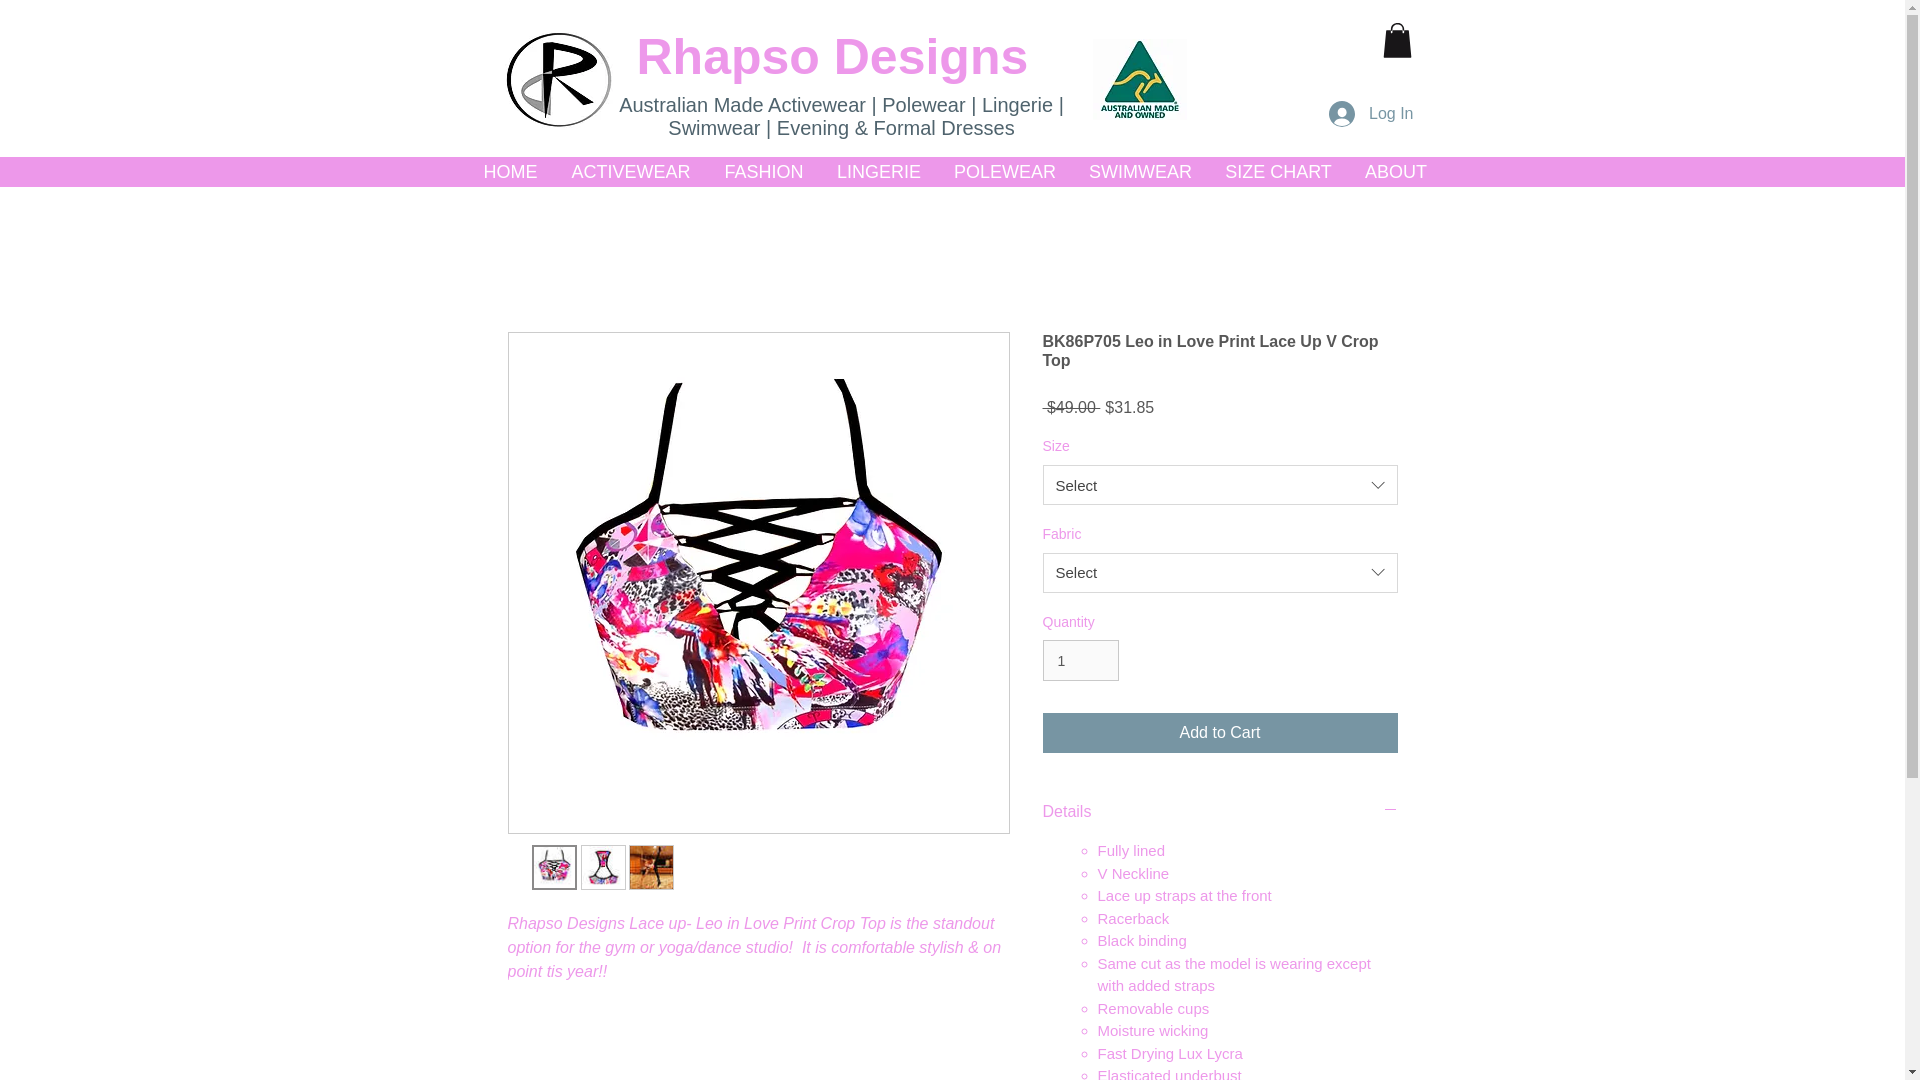 Image resolution: width=1920 pixels, height=1080 pixels. I want to click on LINGERIE, so click(878, 171).